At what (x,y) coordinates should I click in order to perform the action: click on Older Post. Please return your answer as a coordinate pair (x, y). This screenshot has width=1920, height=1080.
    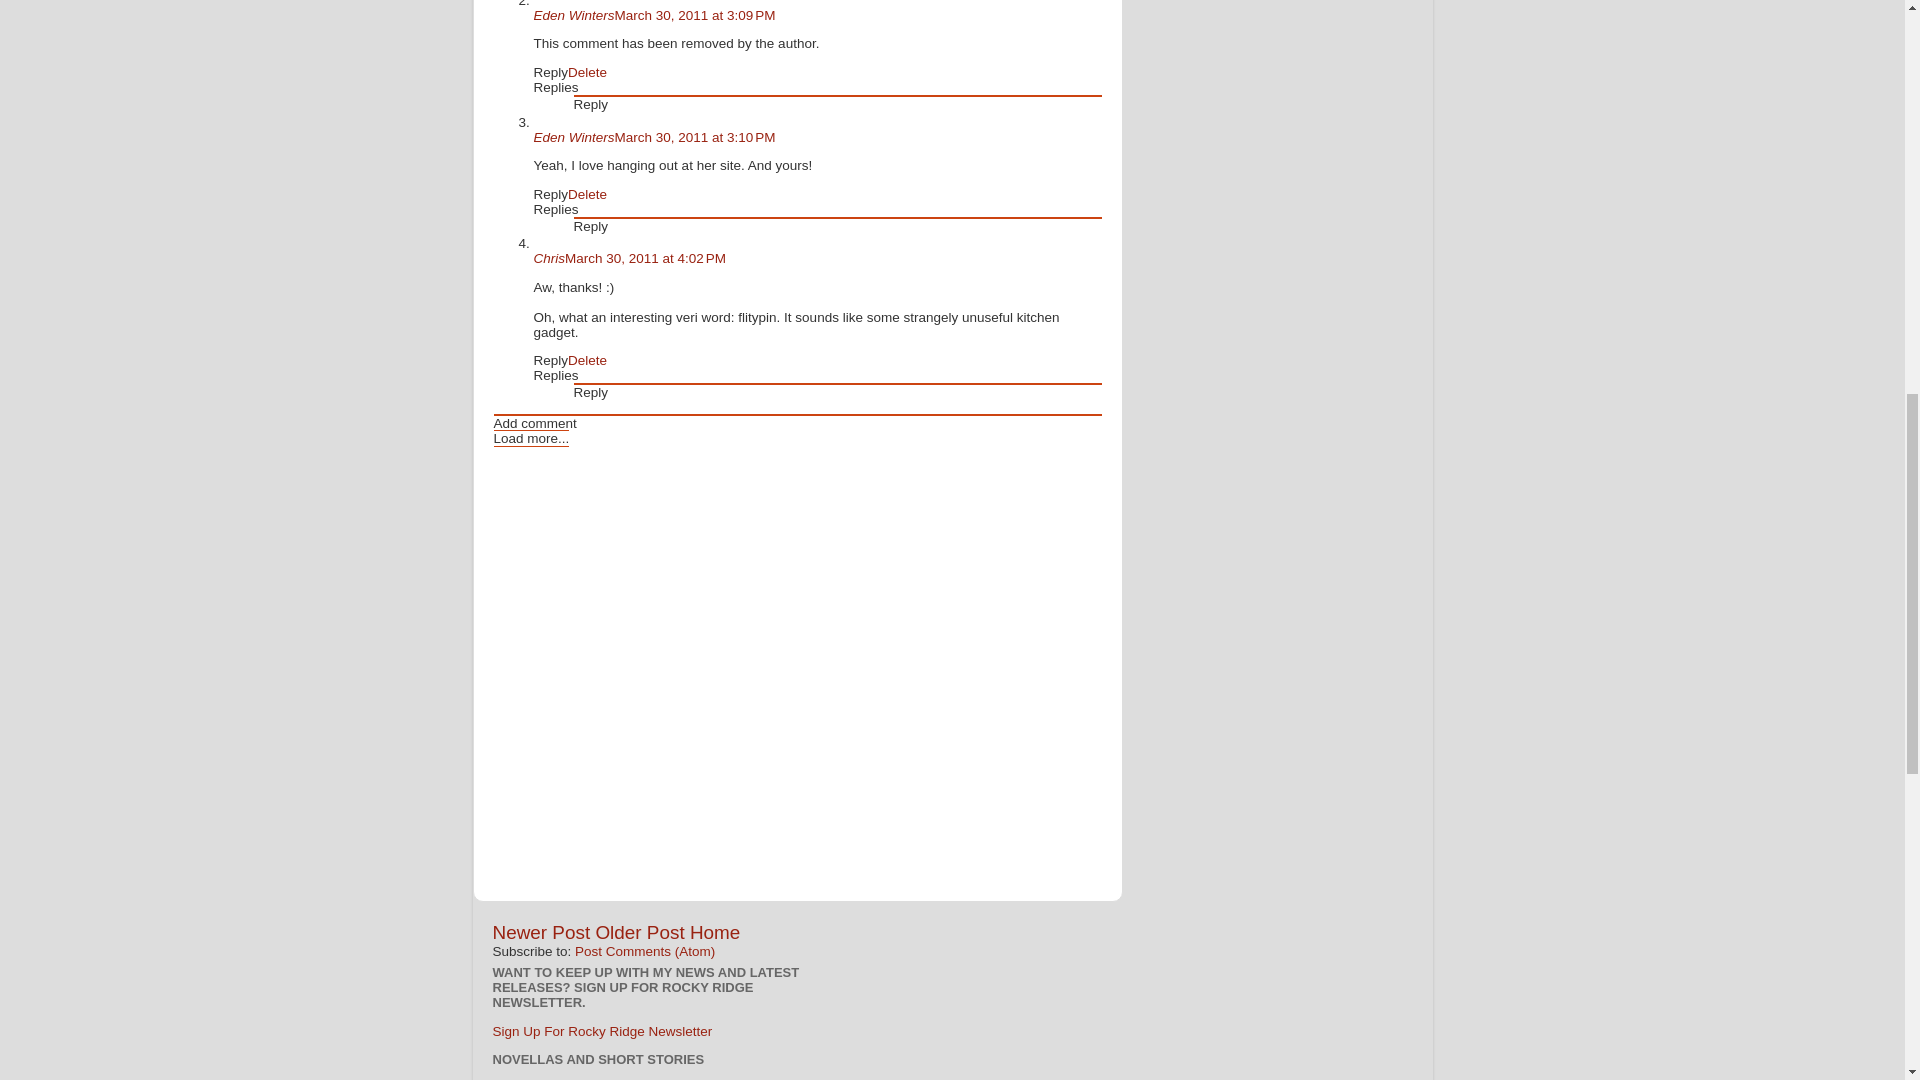
    Looking at the image, I should click on (639, 932).